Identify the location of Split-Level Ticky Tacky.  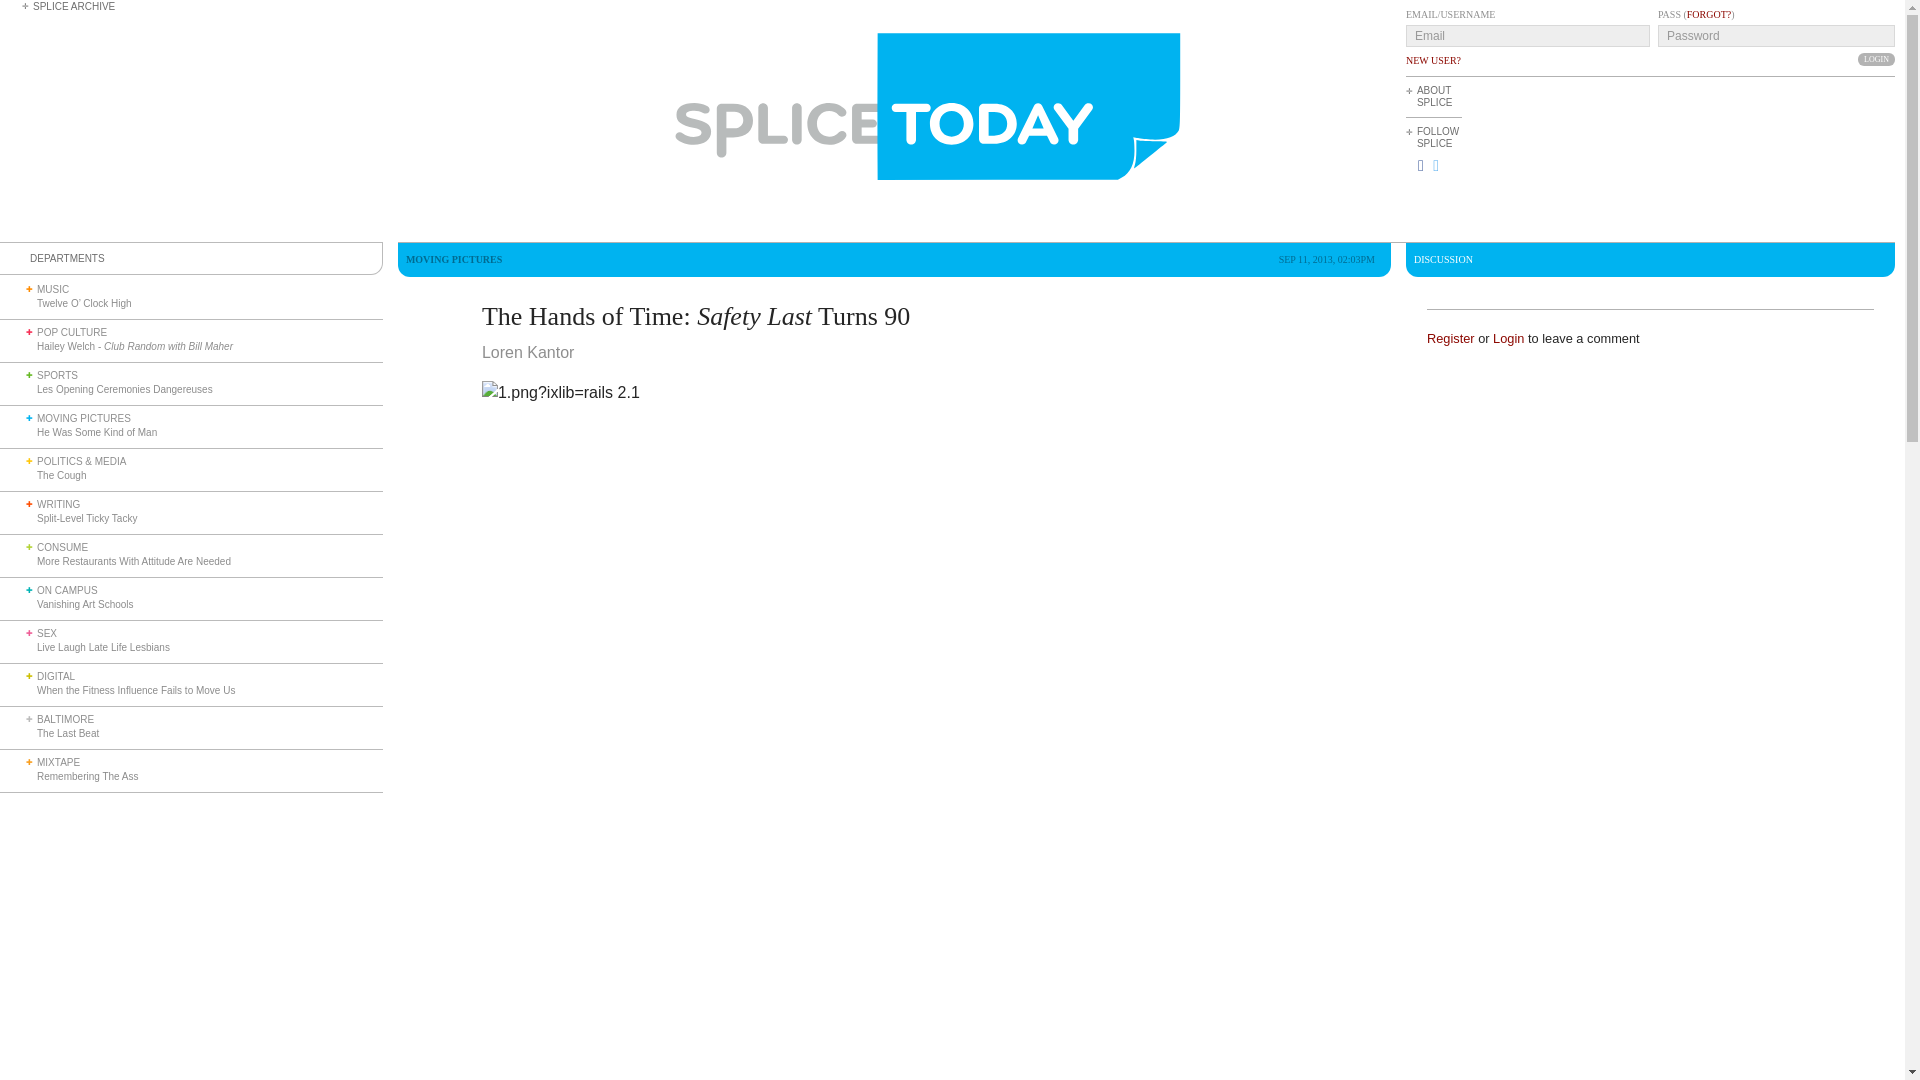
(86, 518).